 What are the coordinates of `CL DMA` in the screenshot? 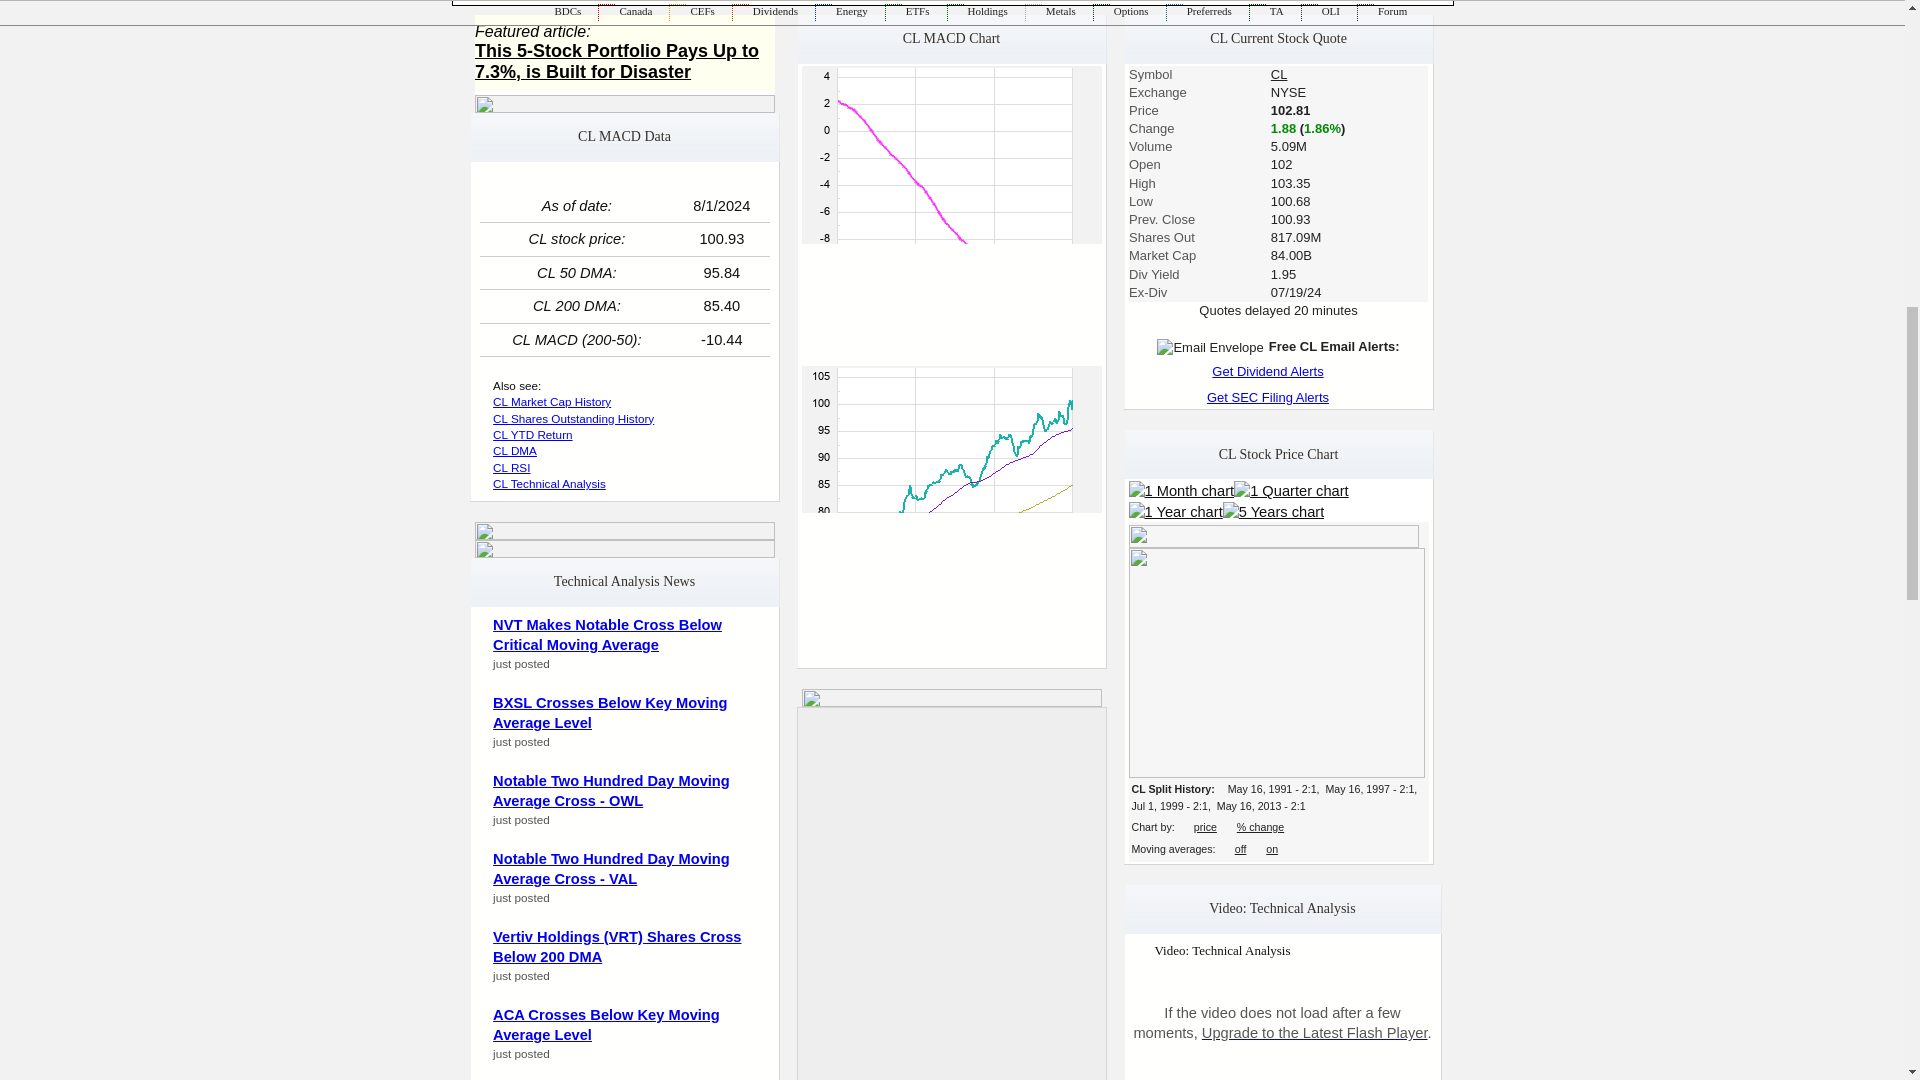 It's located at (515, 450).